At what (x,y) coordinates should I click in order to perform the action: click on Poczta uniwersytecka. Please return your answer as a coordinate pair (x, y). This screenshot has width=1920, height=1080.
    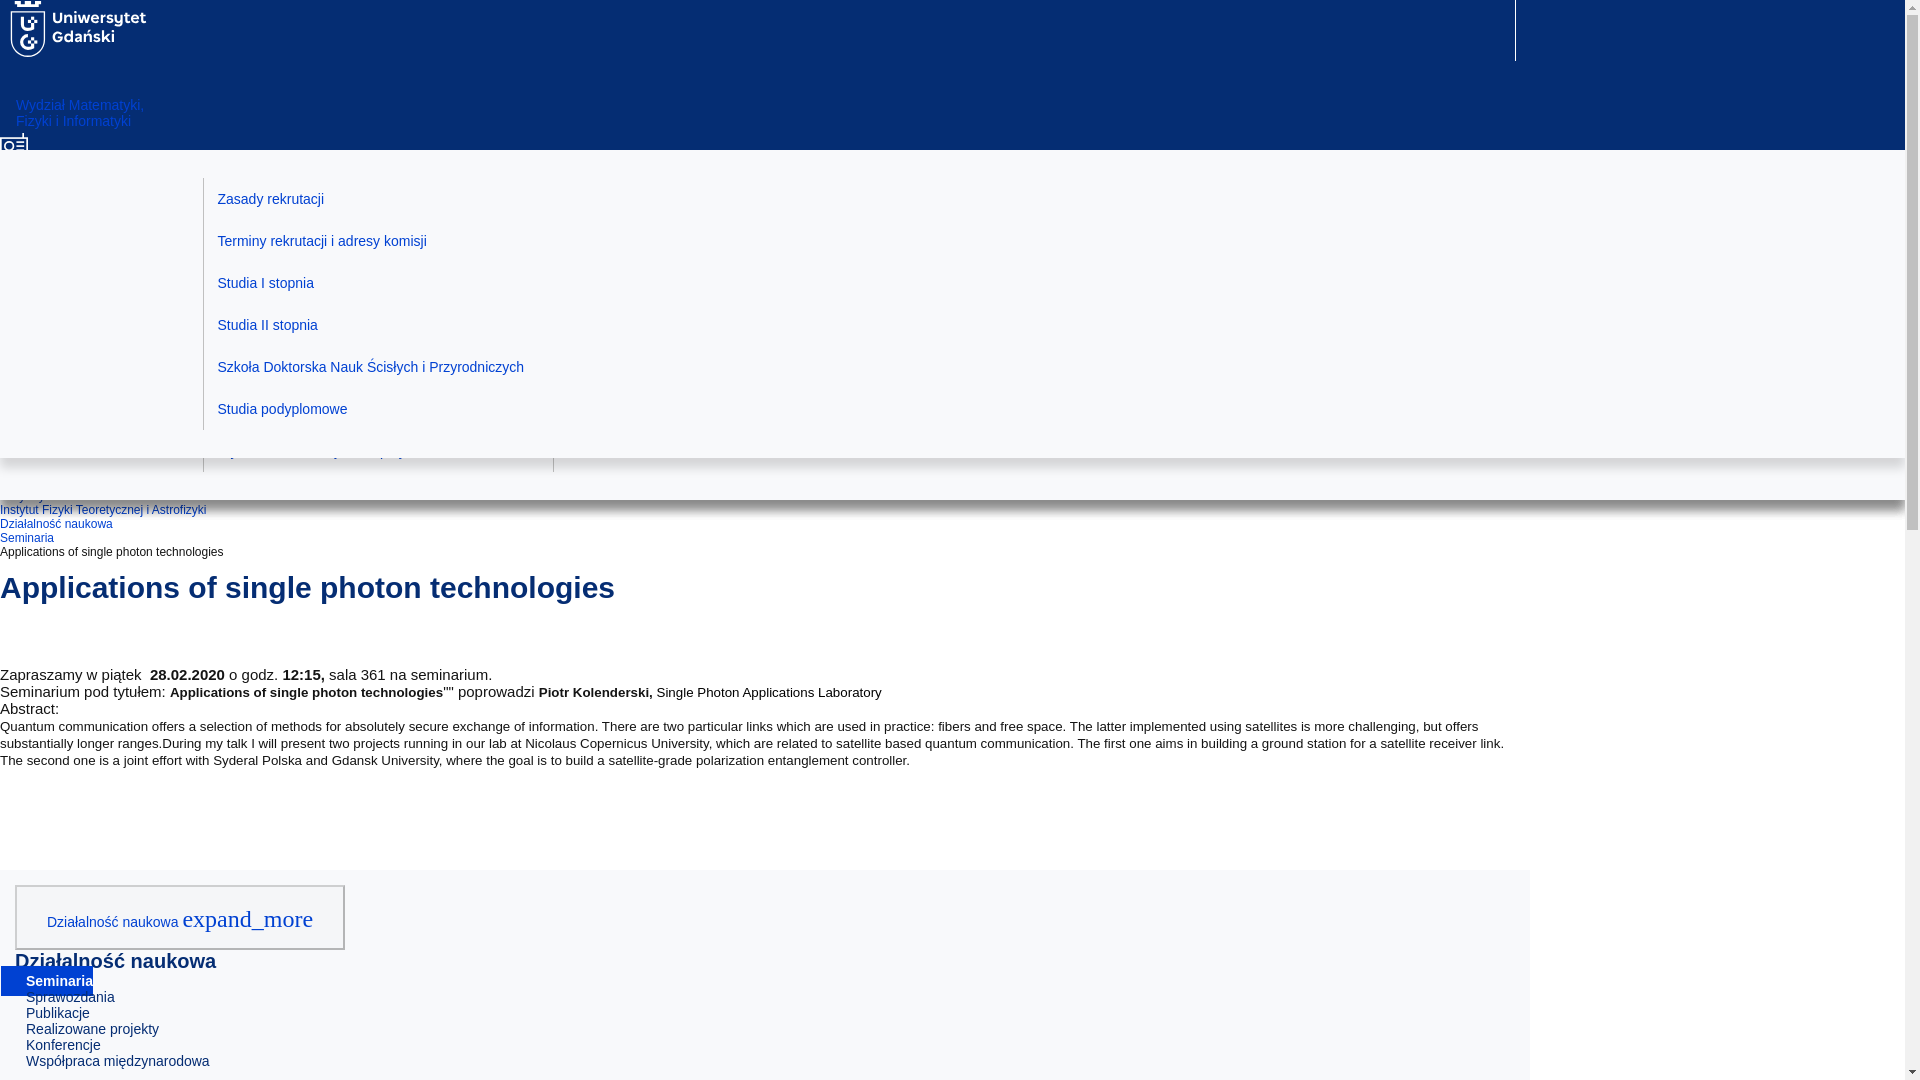
    Looking at the image, I should click on (62, 336).